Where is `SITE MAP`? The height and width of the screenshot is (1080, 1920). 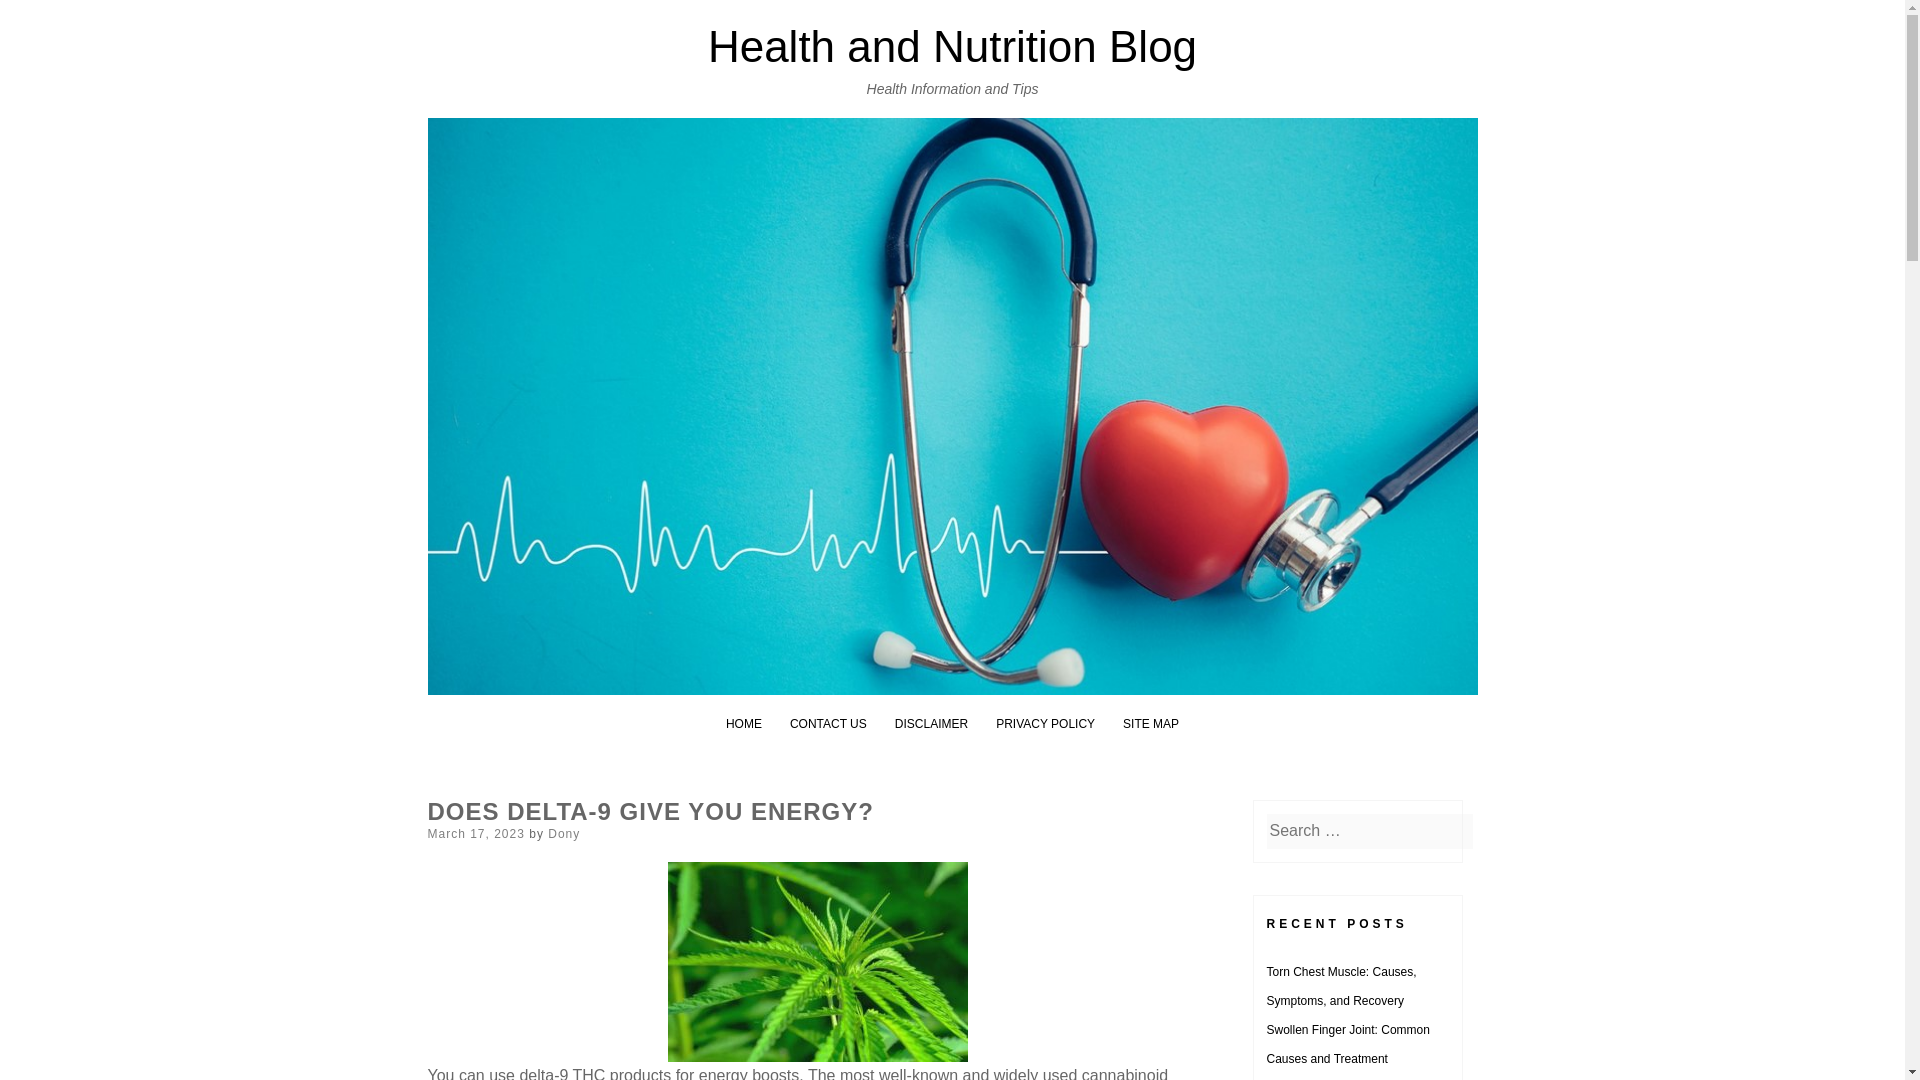 SITE MAP is located at coordinates (1150, 724).